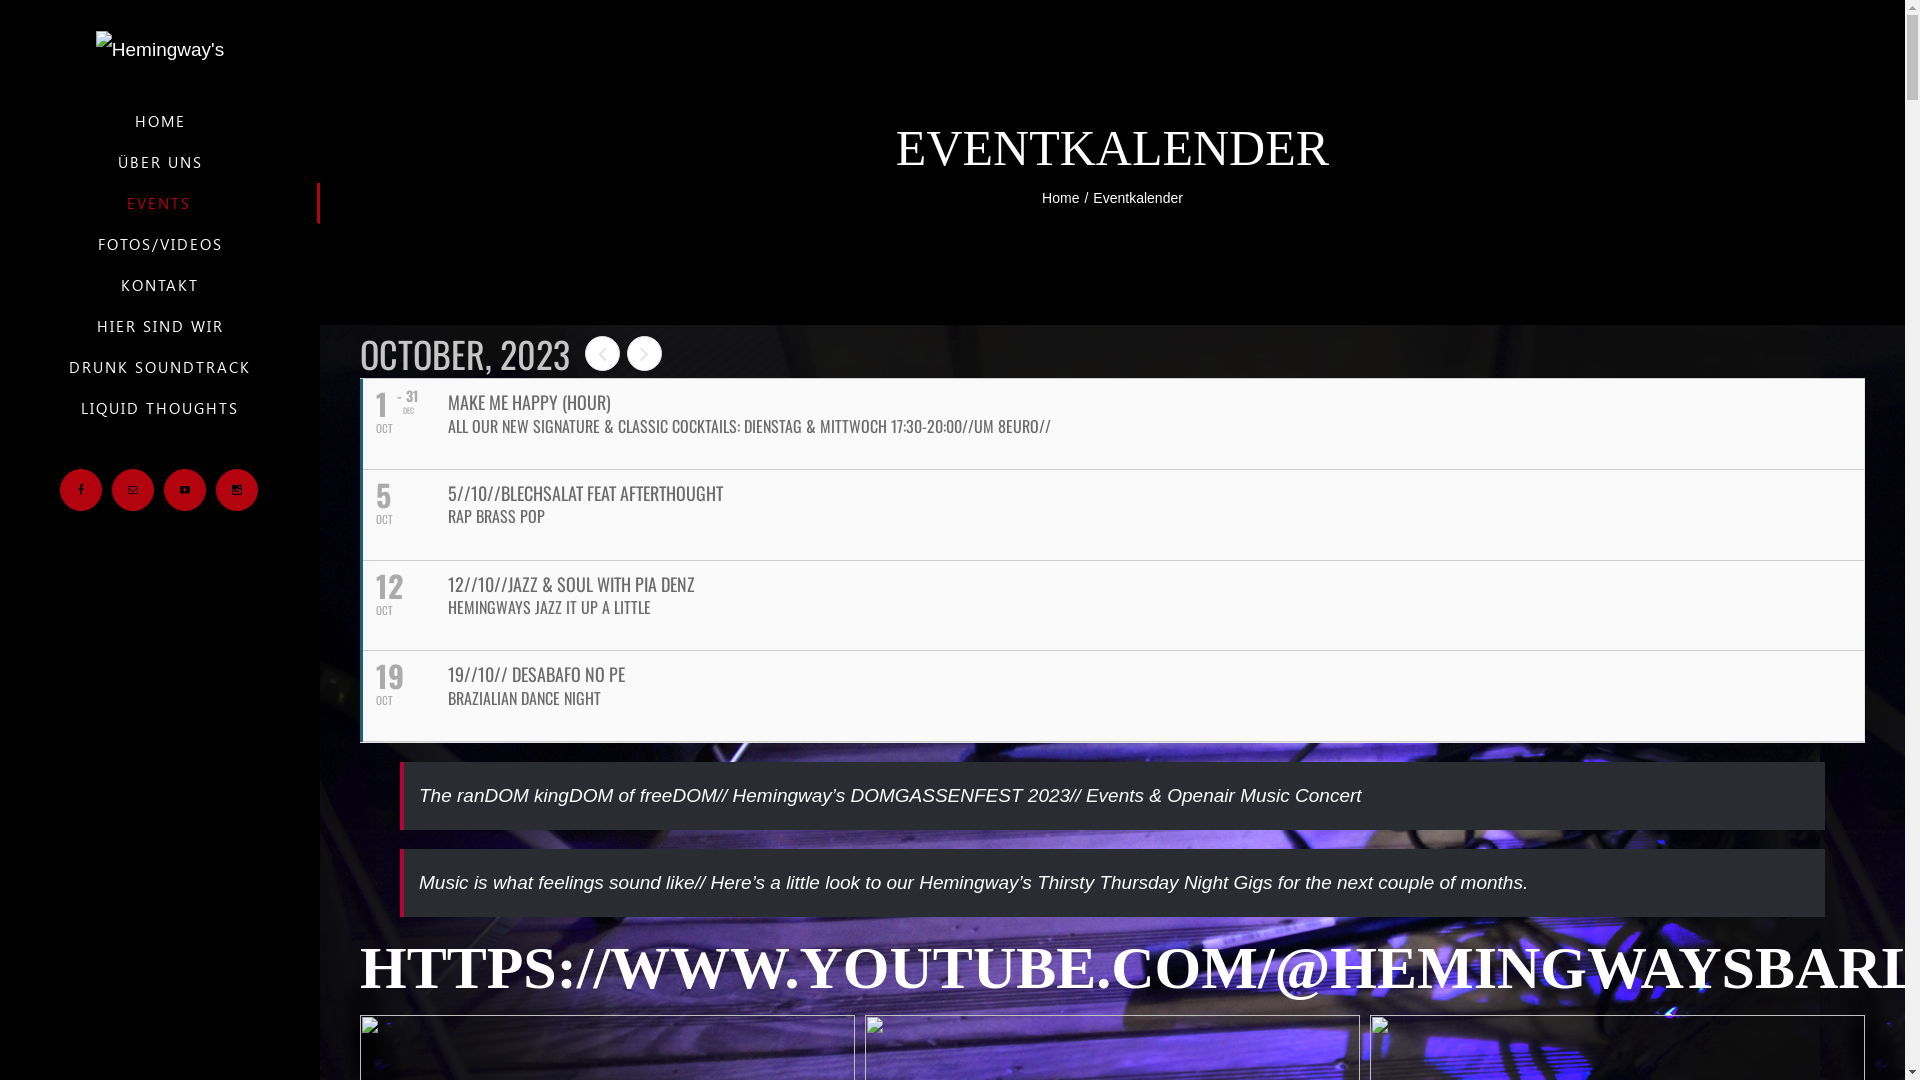 Image resolution: width=1920 pixels, height=1080 pixels. Describe the element at coordinates (160, 286) in the screenshot. I see `KONTAKT` at that location.